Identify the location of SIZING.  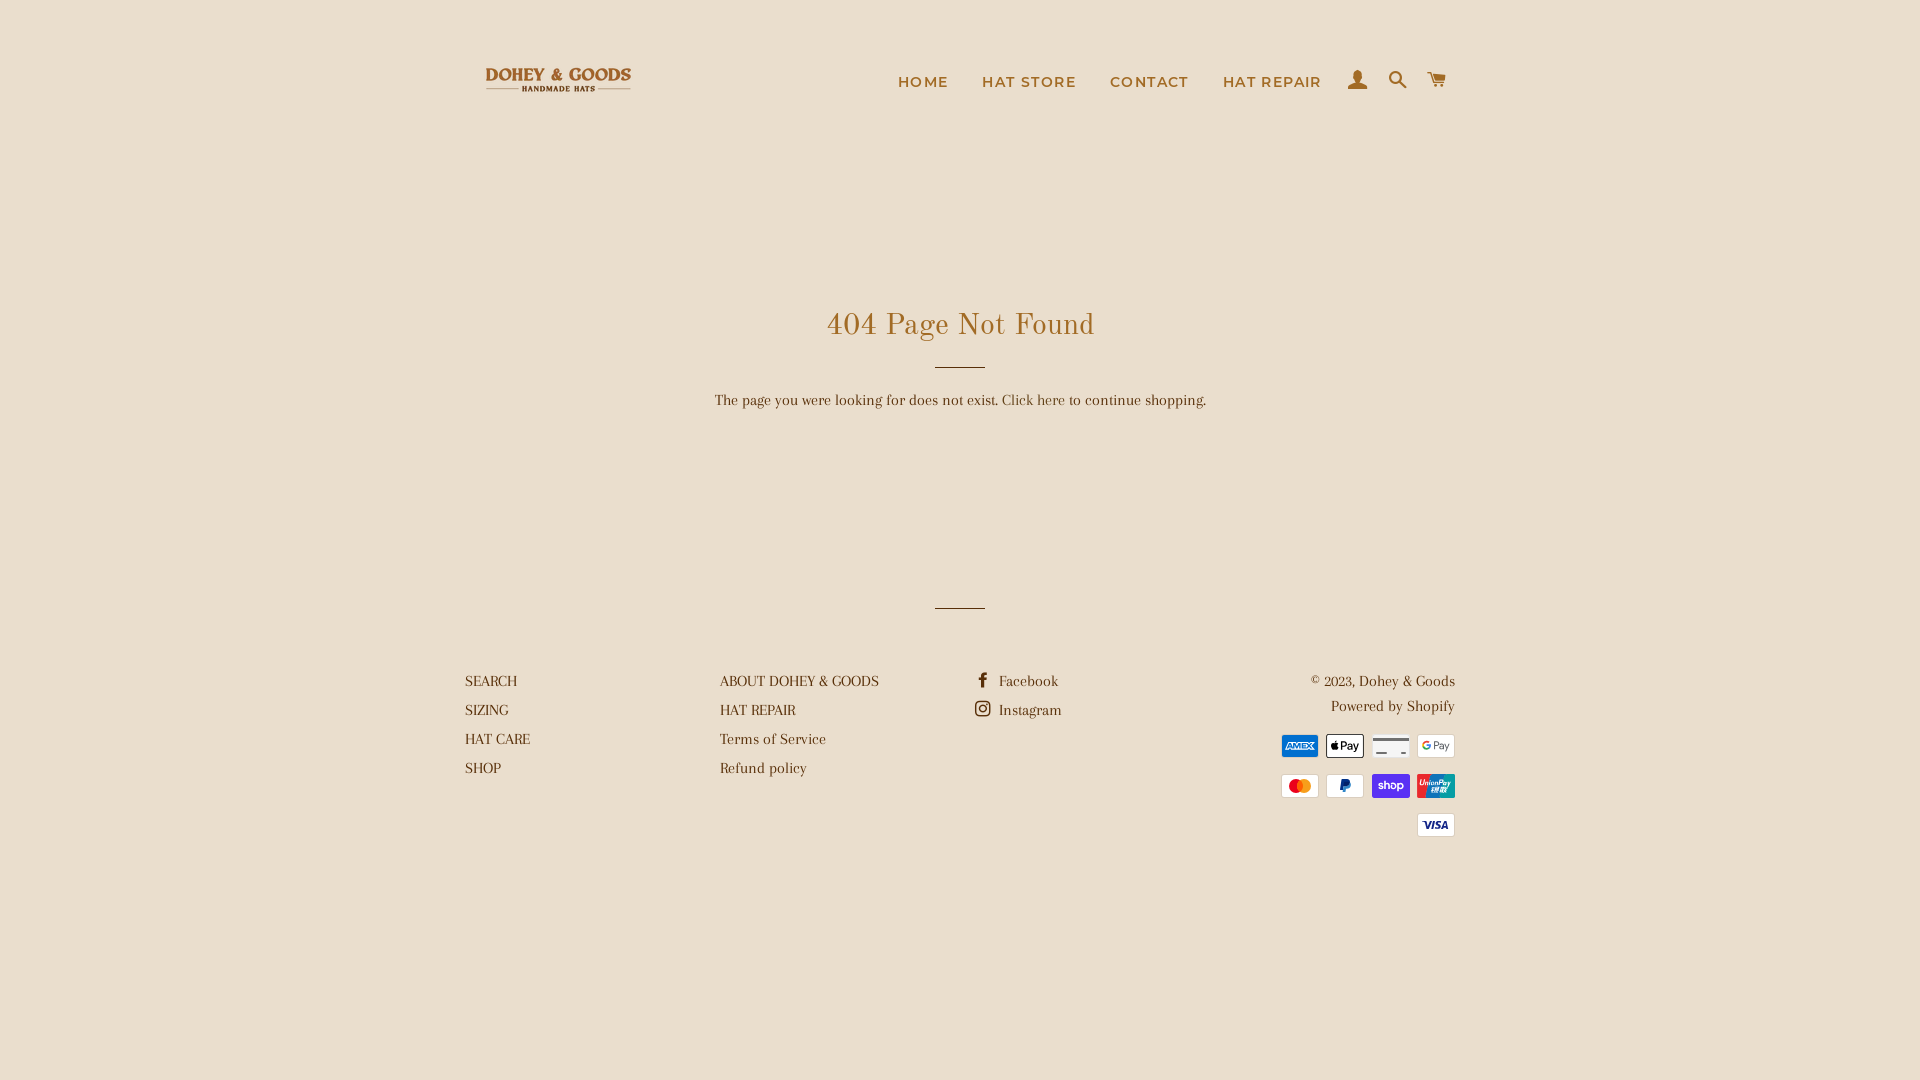
(486, 710).